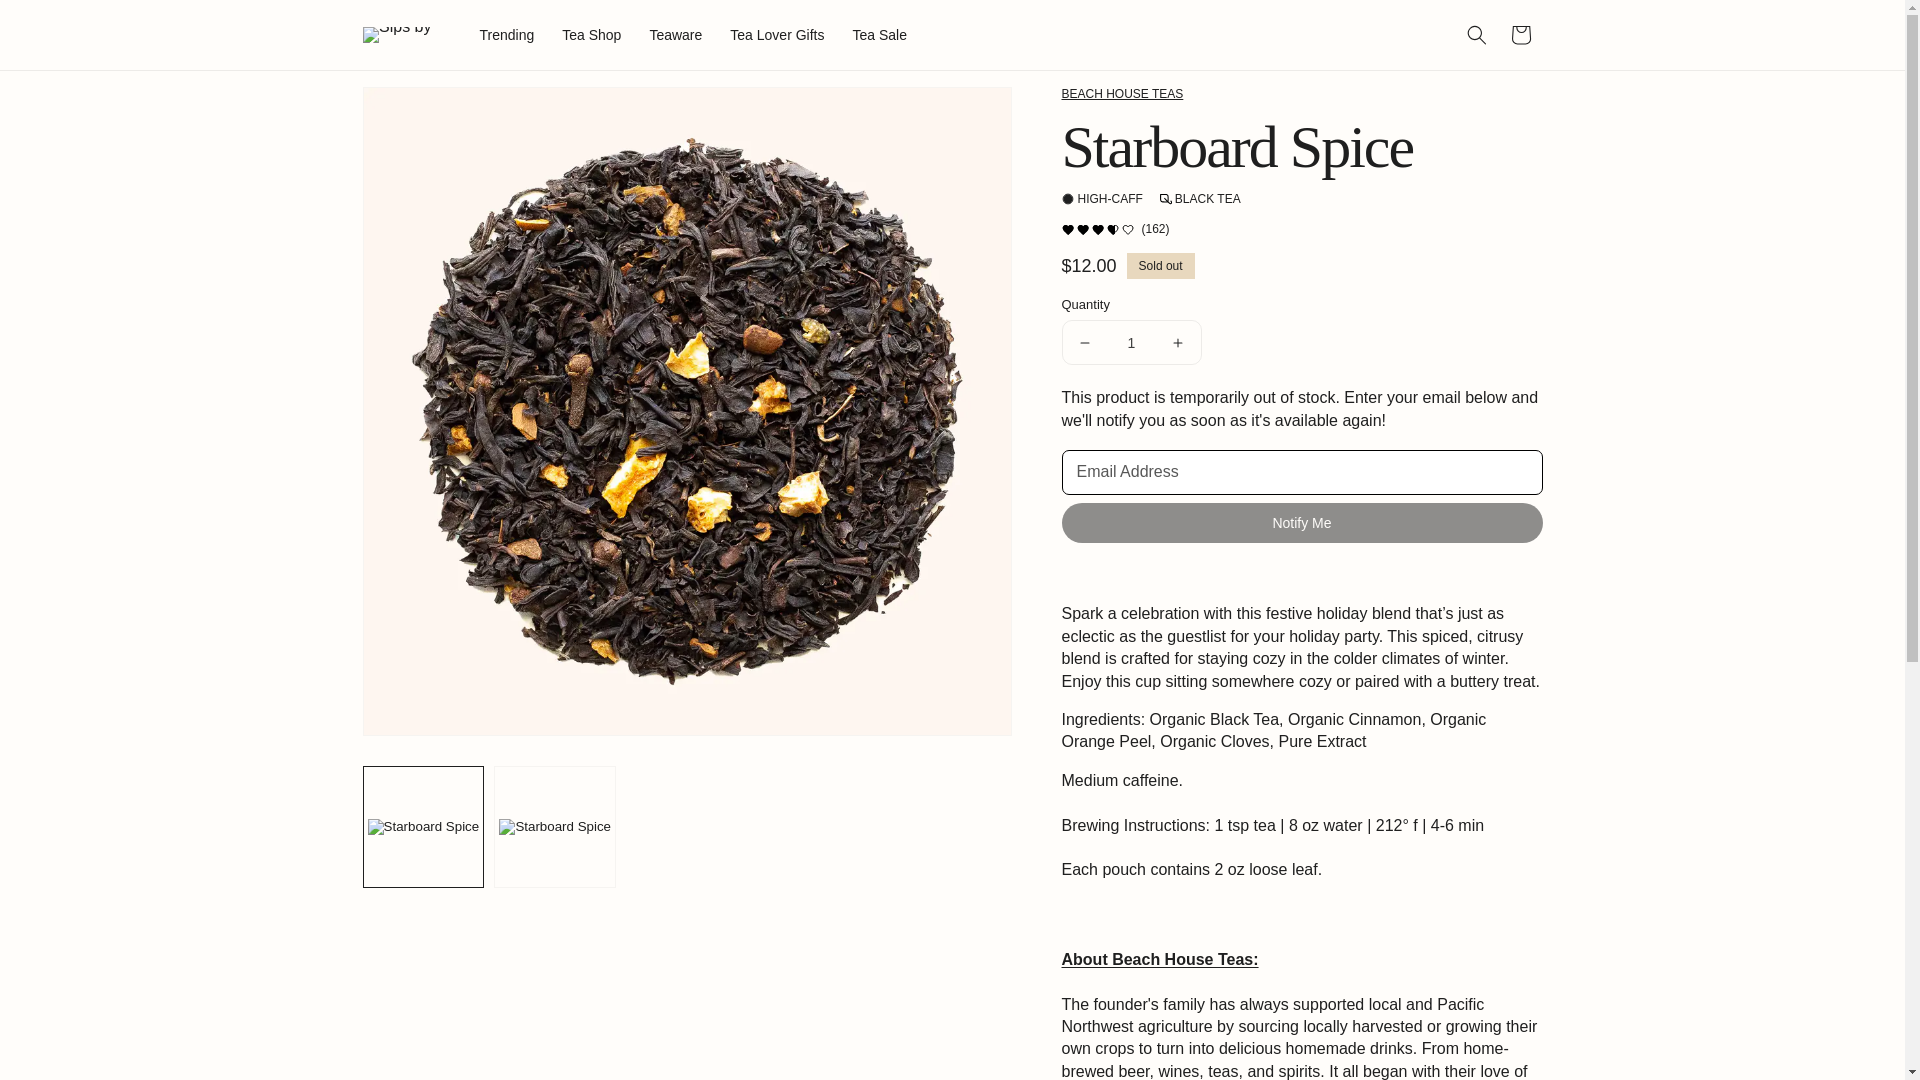 Image resolution: width=1920 pixels, height=1080 pixels. I want to click on Tea Lover Gifts, so click(776, 34).